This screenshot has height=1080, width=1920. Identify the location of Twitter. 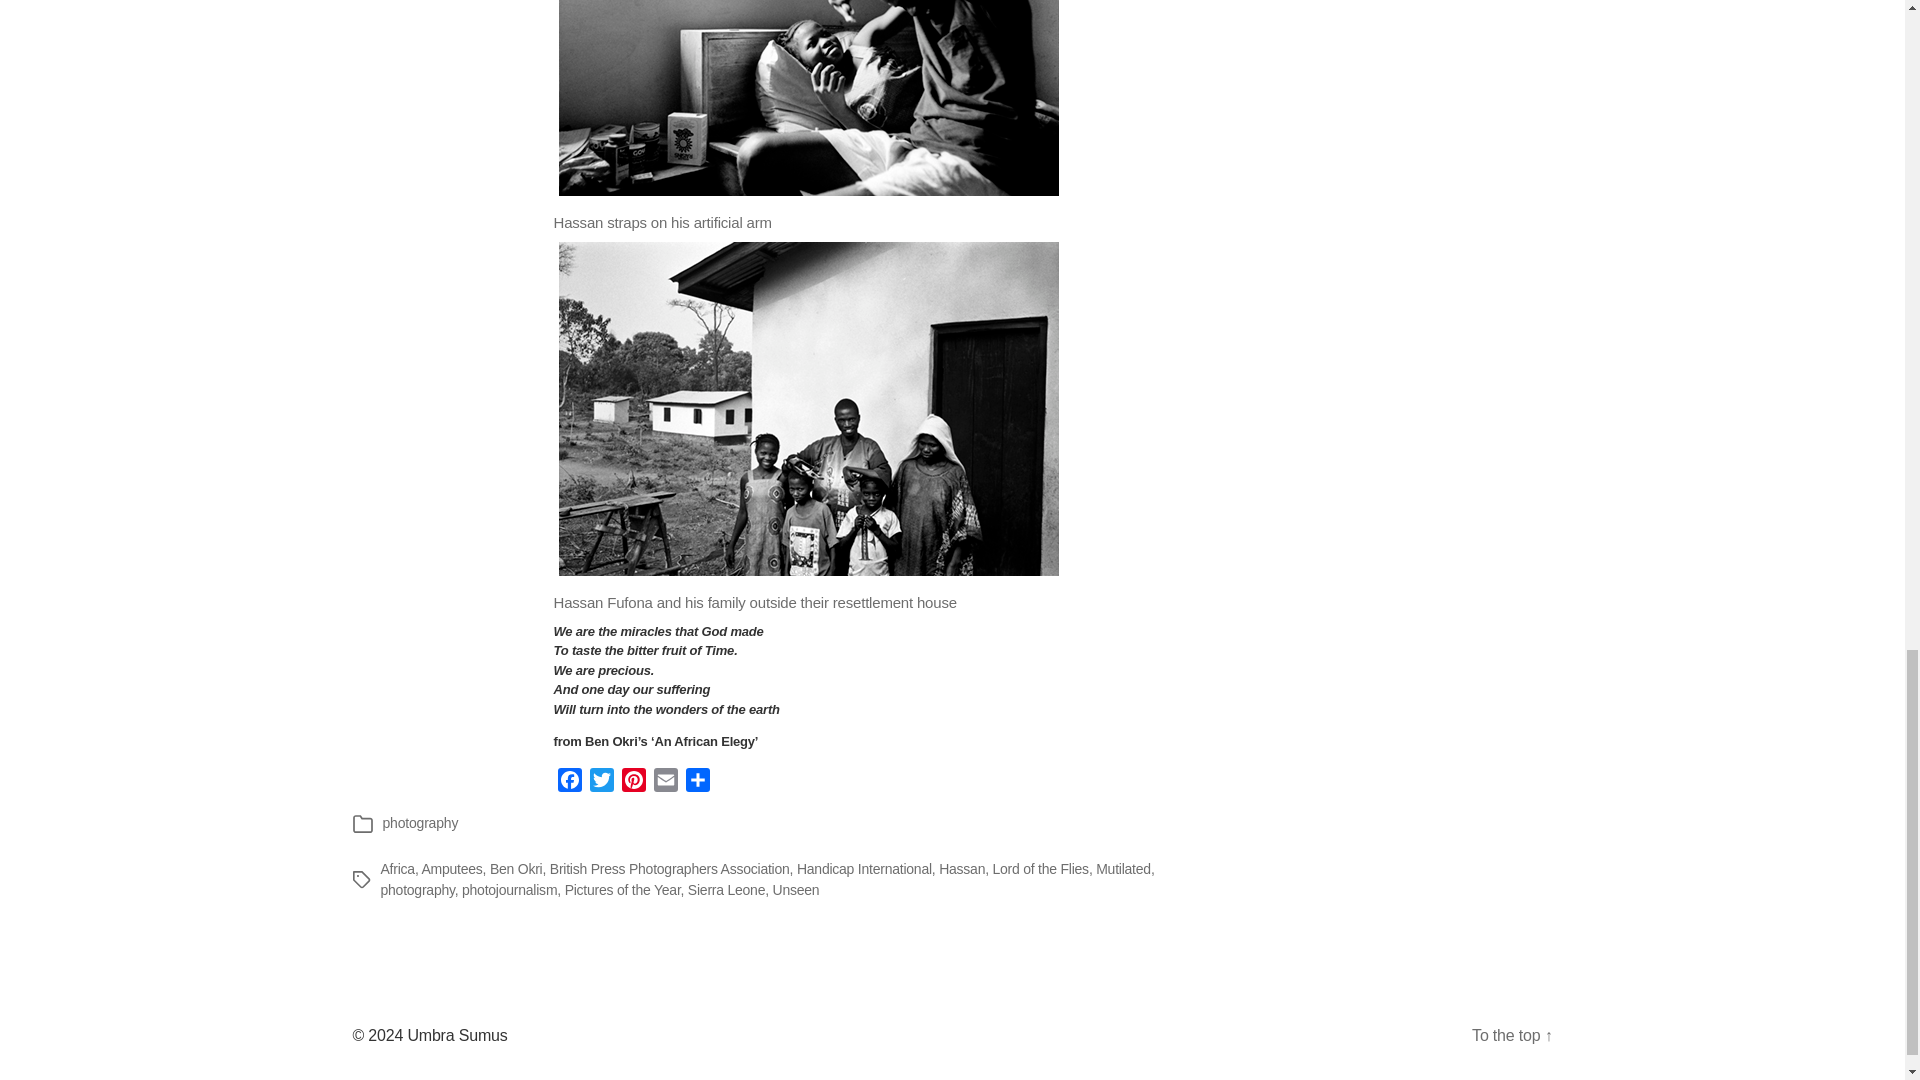
(602, 783).